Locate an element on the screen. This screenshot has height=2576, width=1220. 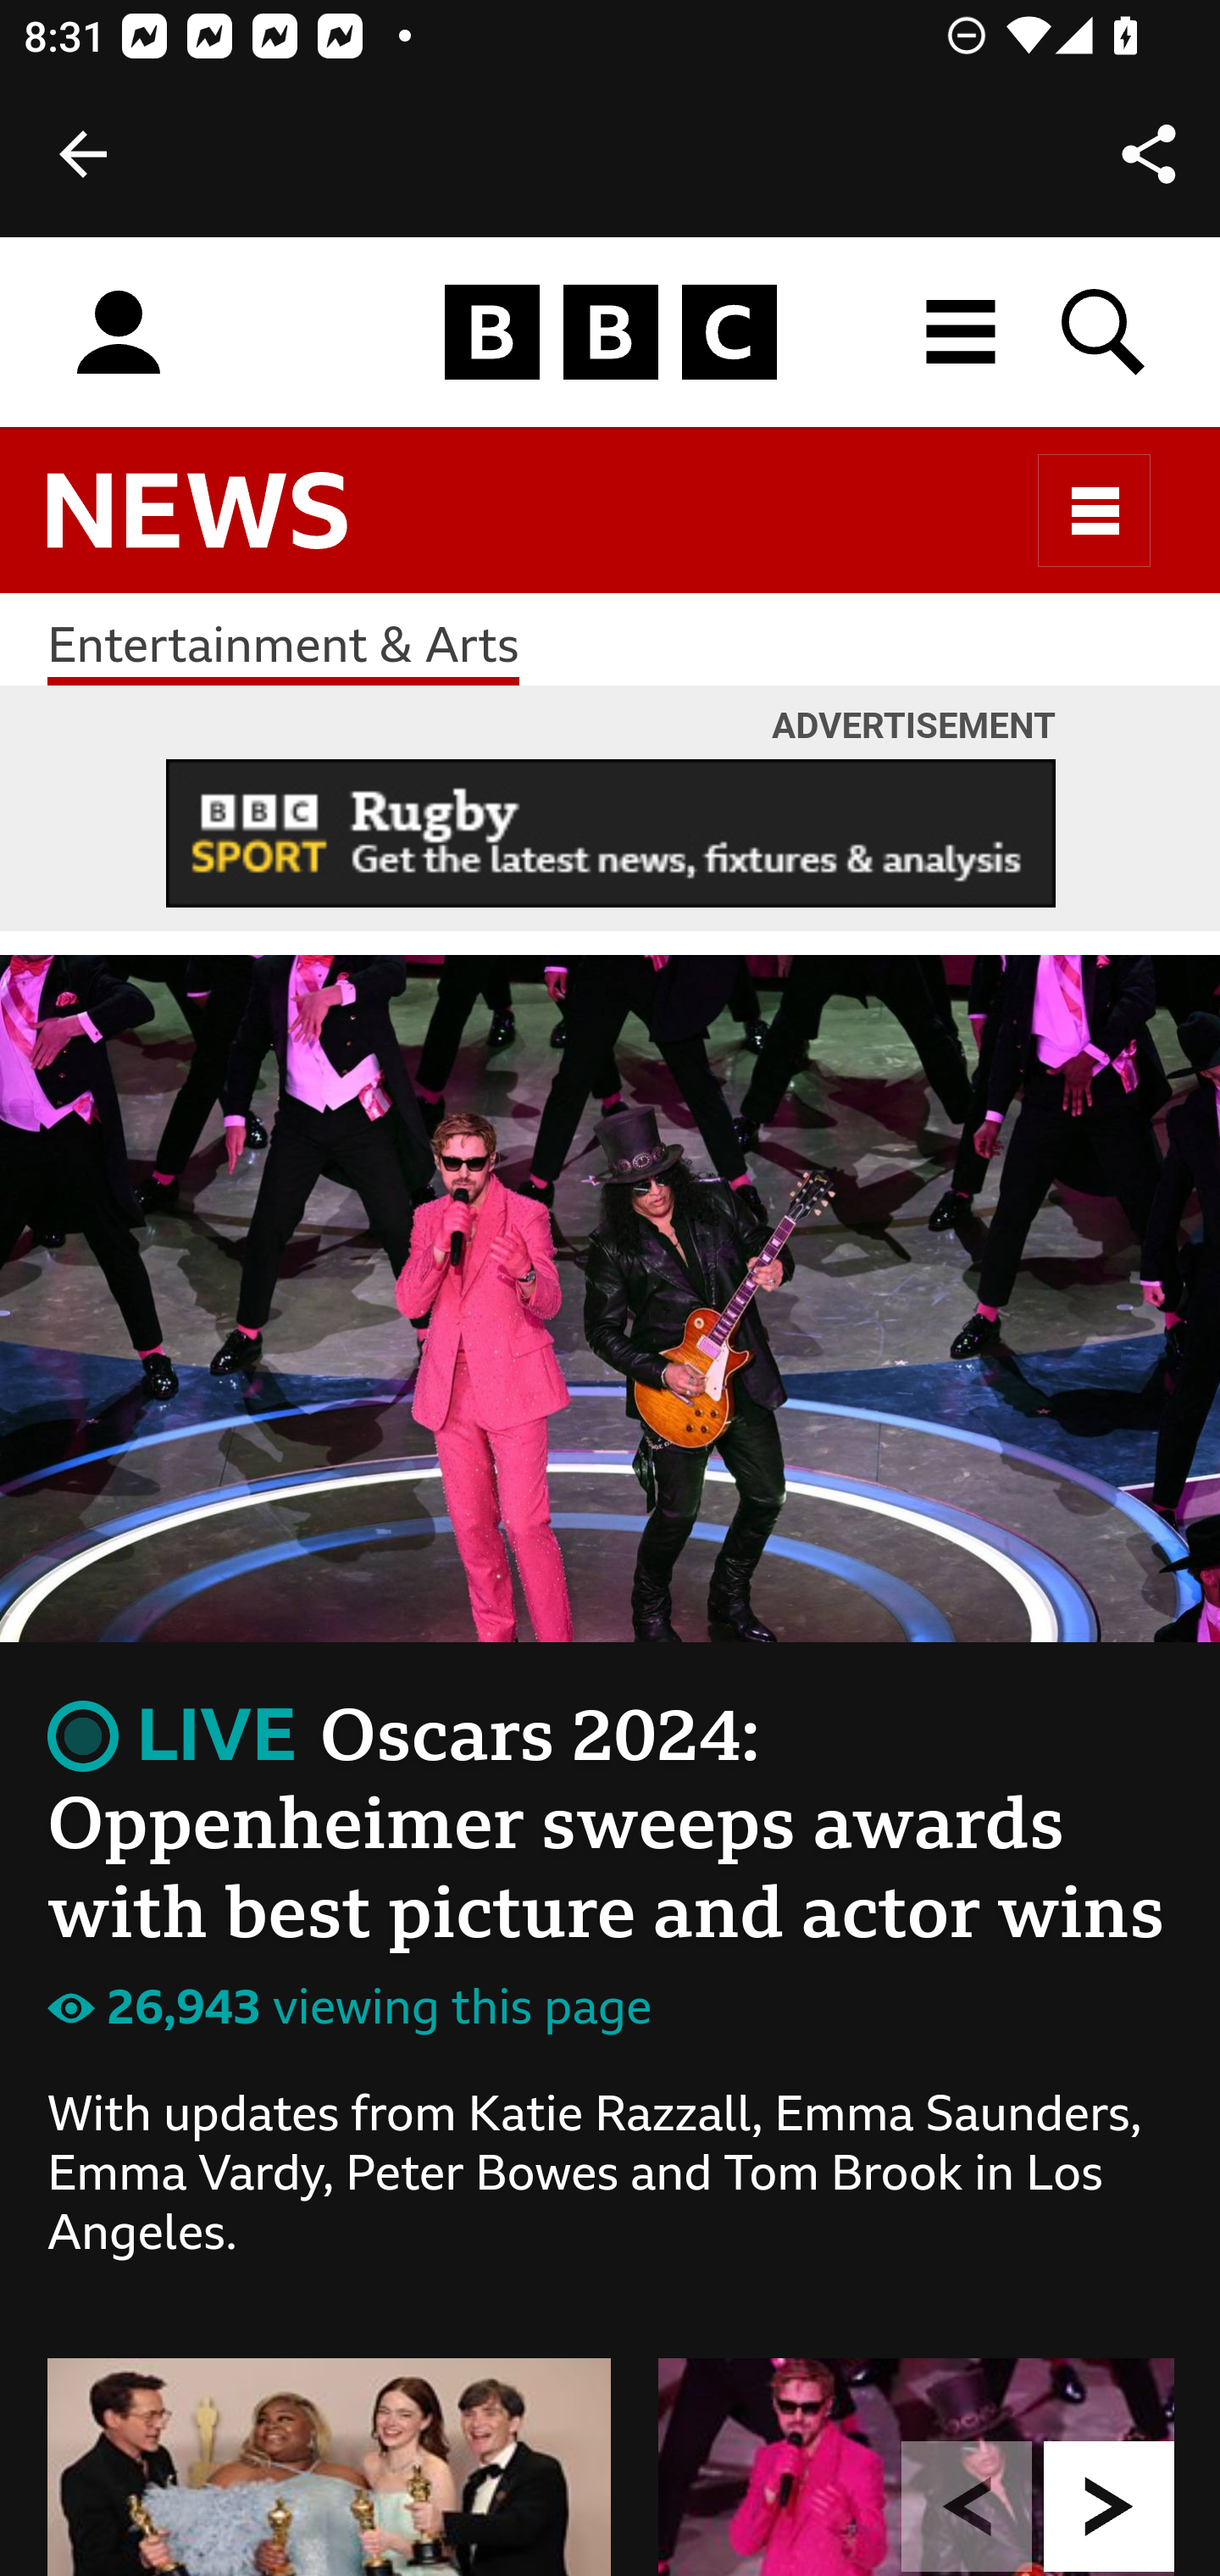
Back is located at coordinates (83, 154).